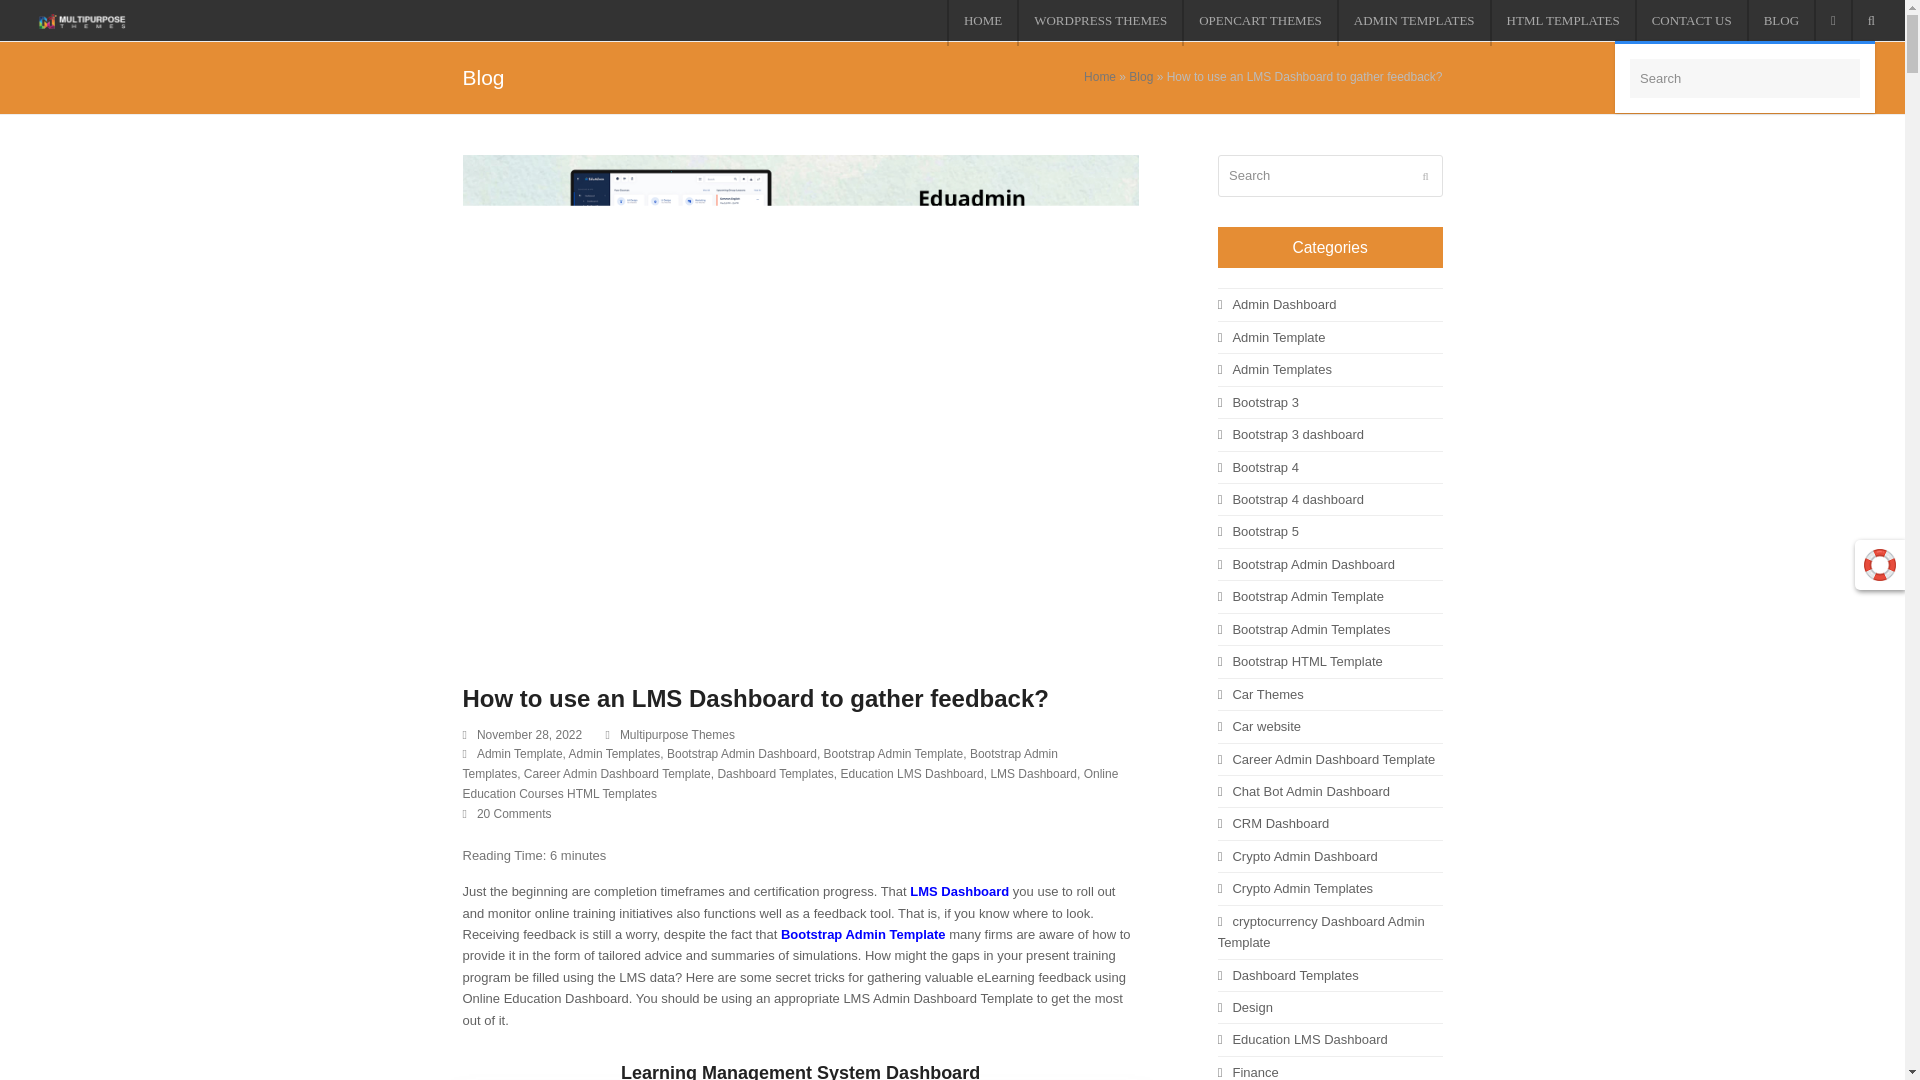  I want to click on Online Education Courses HTML Templates, so click(790, 784).